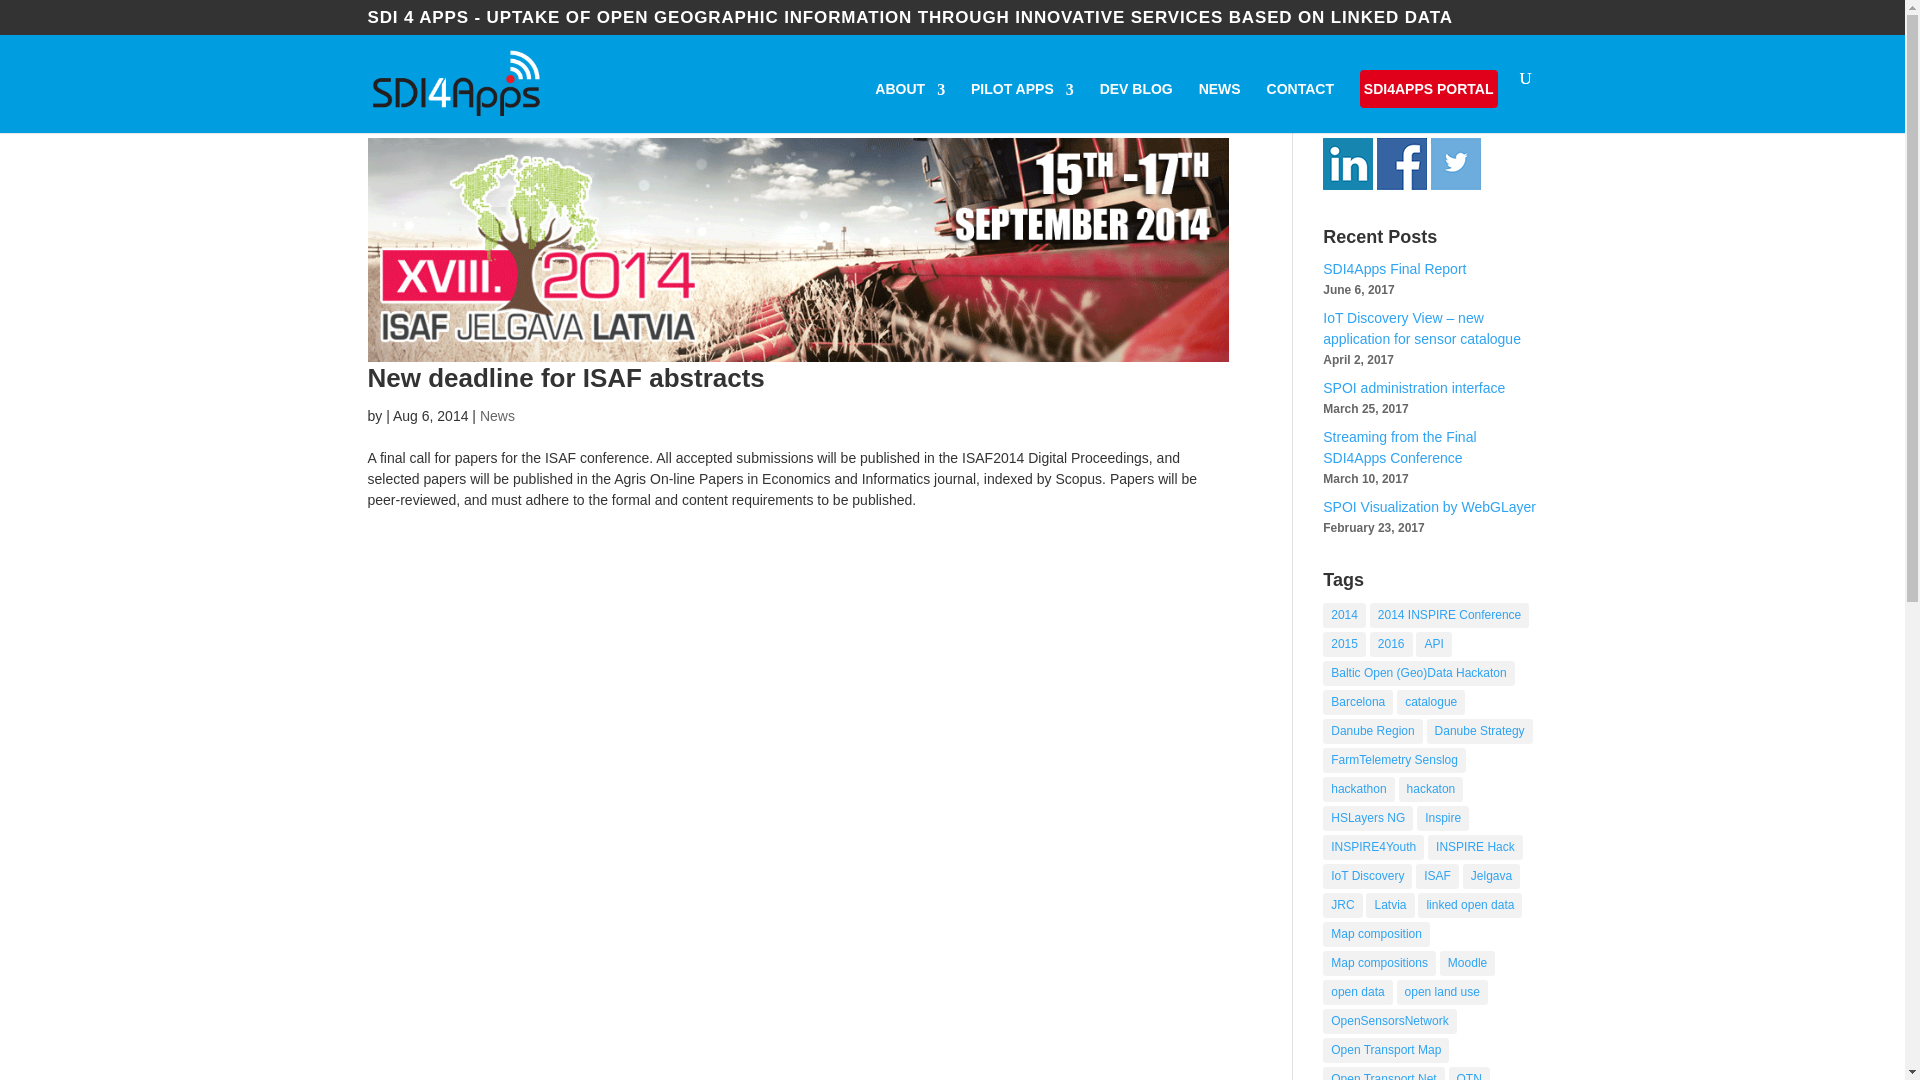  I want to click on ABOUT, so click(910, 106).